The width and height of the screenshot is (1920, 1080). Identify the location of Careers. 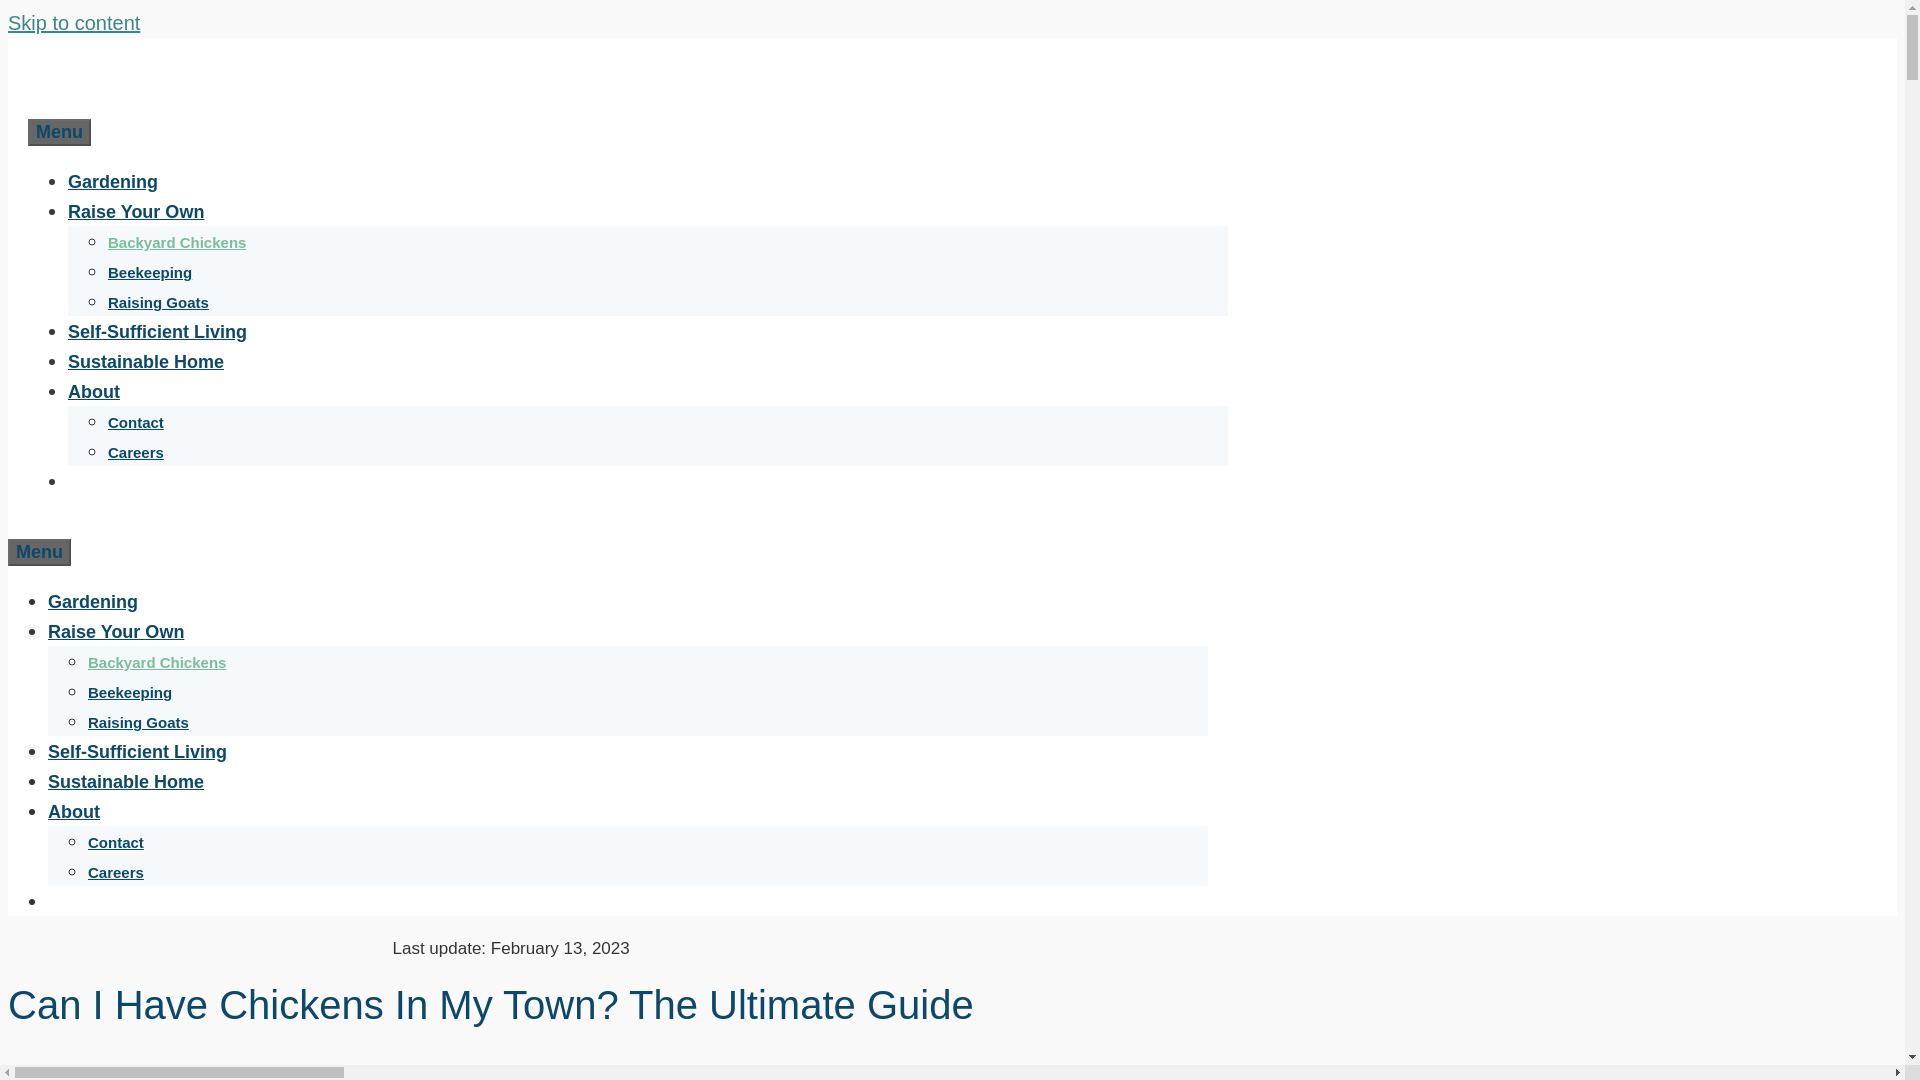
(135, 452).